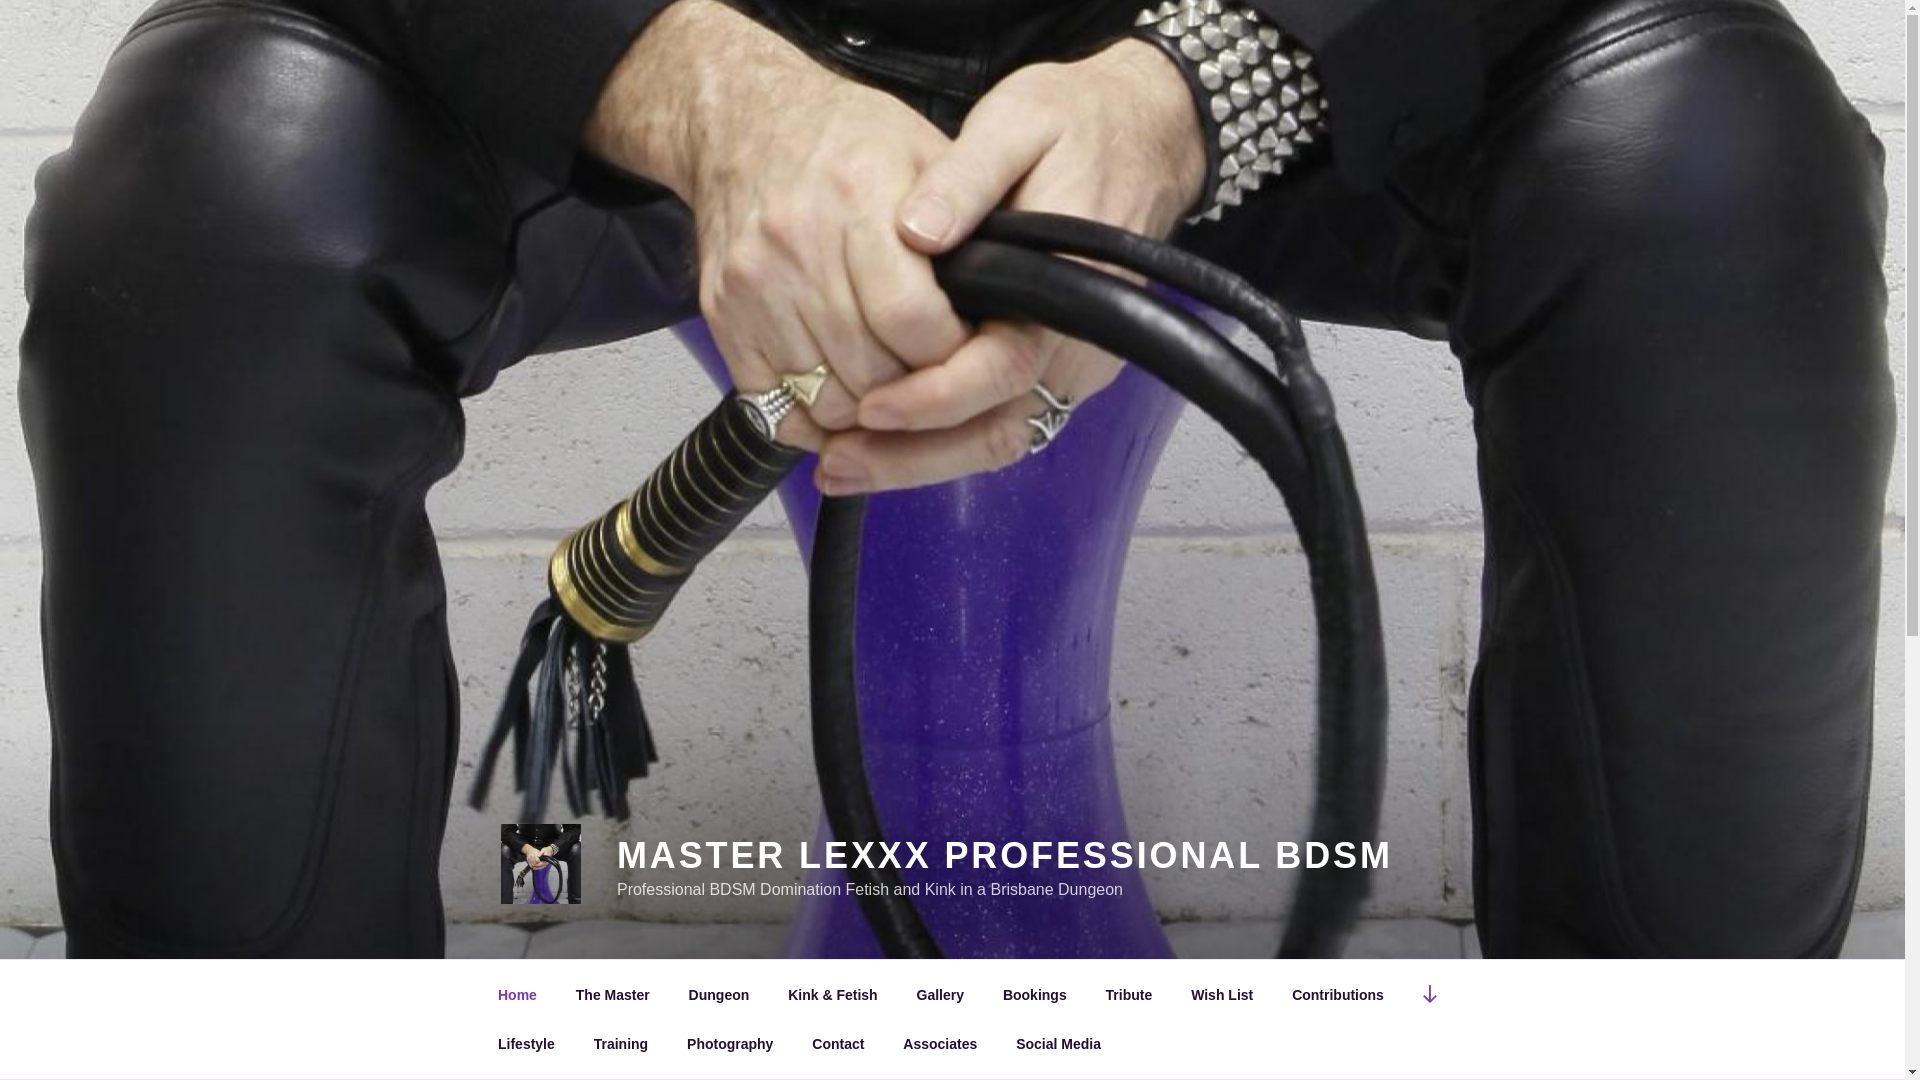 This screenshot has width=1920, height=1080. Describe the element at coordinates (517, 994) in the screenshot. I see `Home` at that location.